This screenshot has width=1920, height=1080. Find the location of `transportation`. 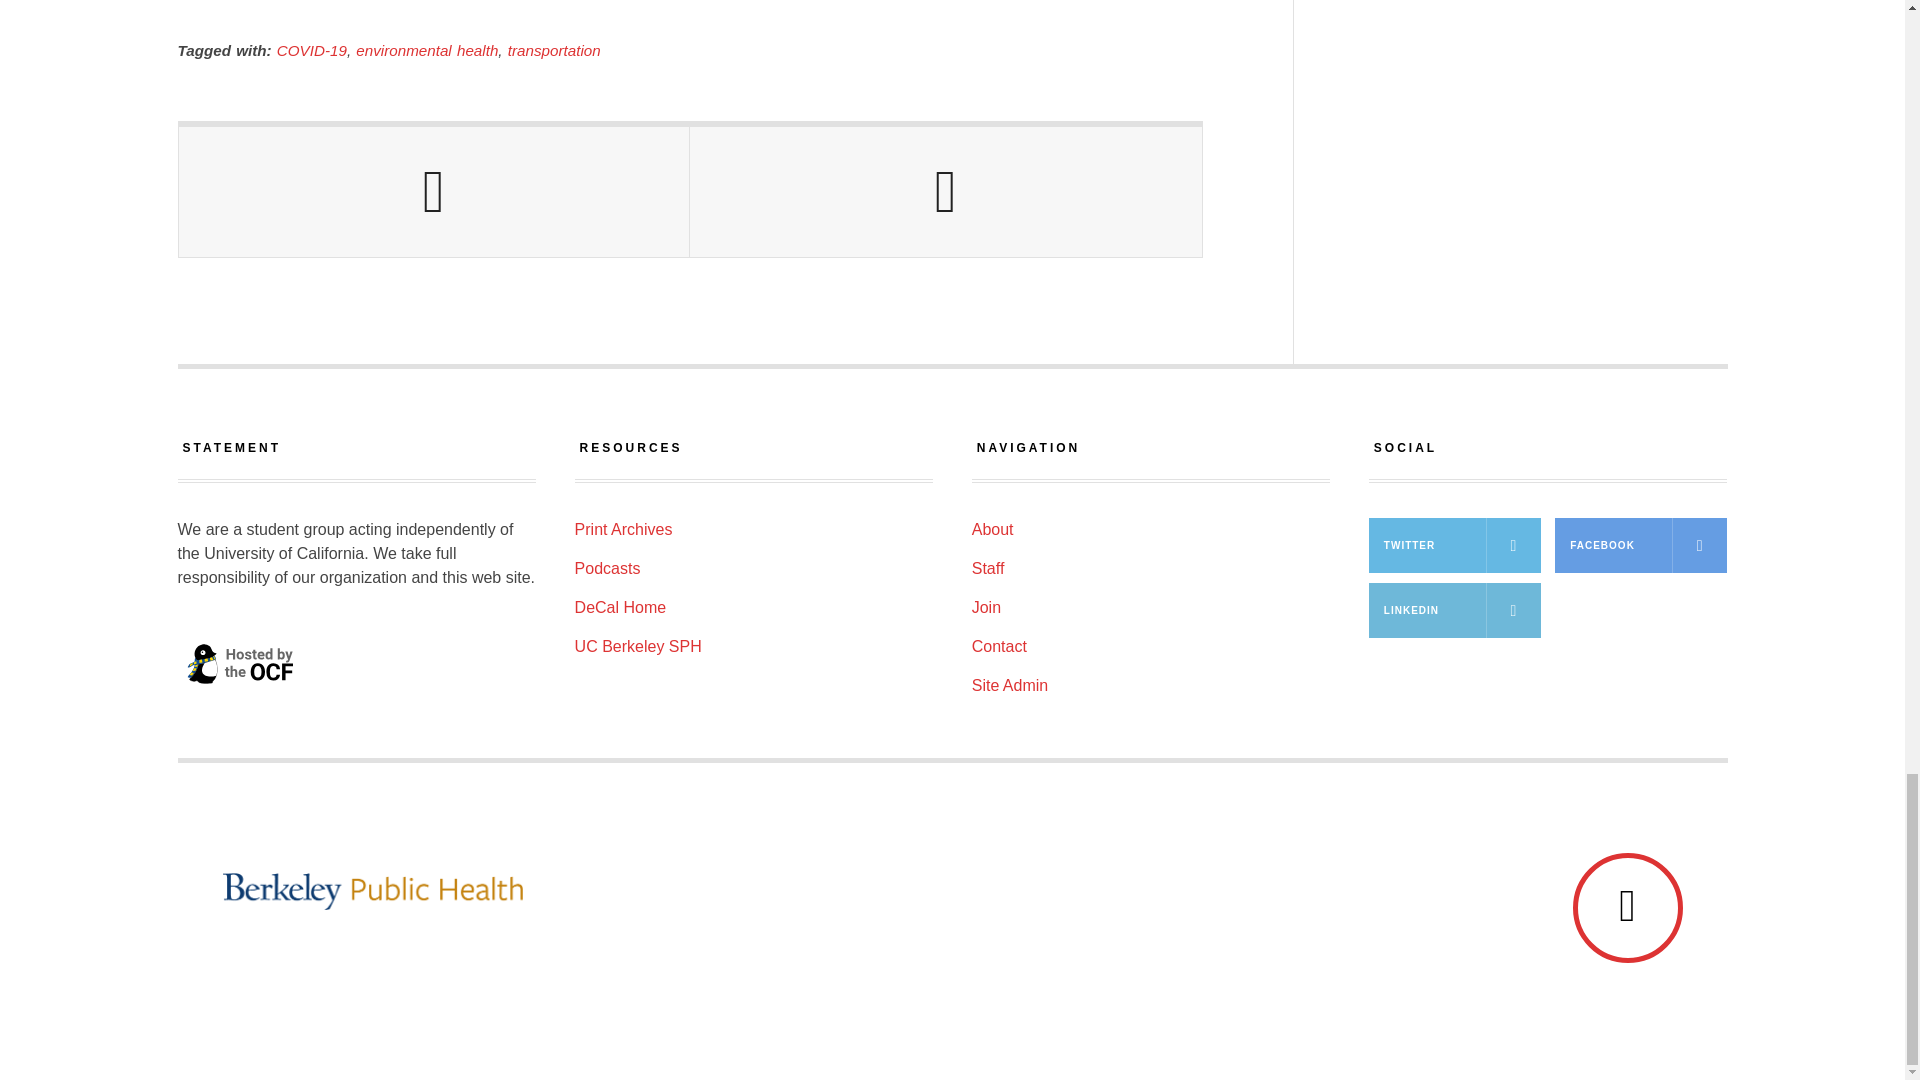

transportation is located at coordinates (554, 50).